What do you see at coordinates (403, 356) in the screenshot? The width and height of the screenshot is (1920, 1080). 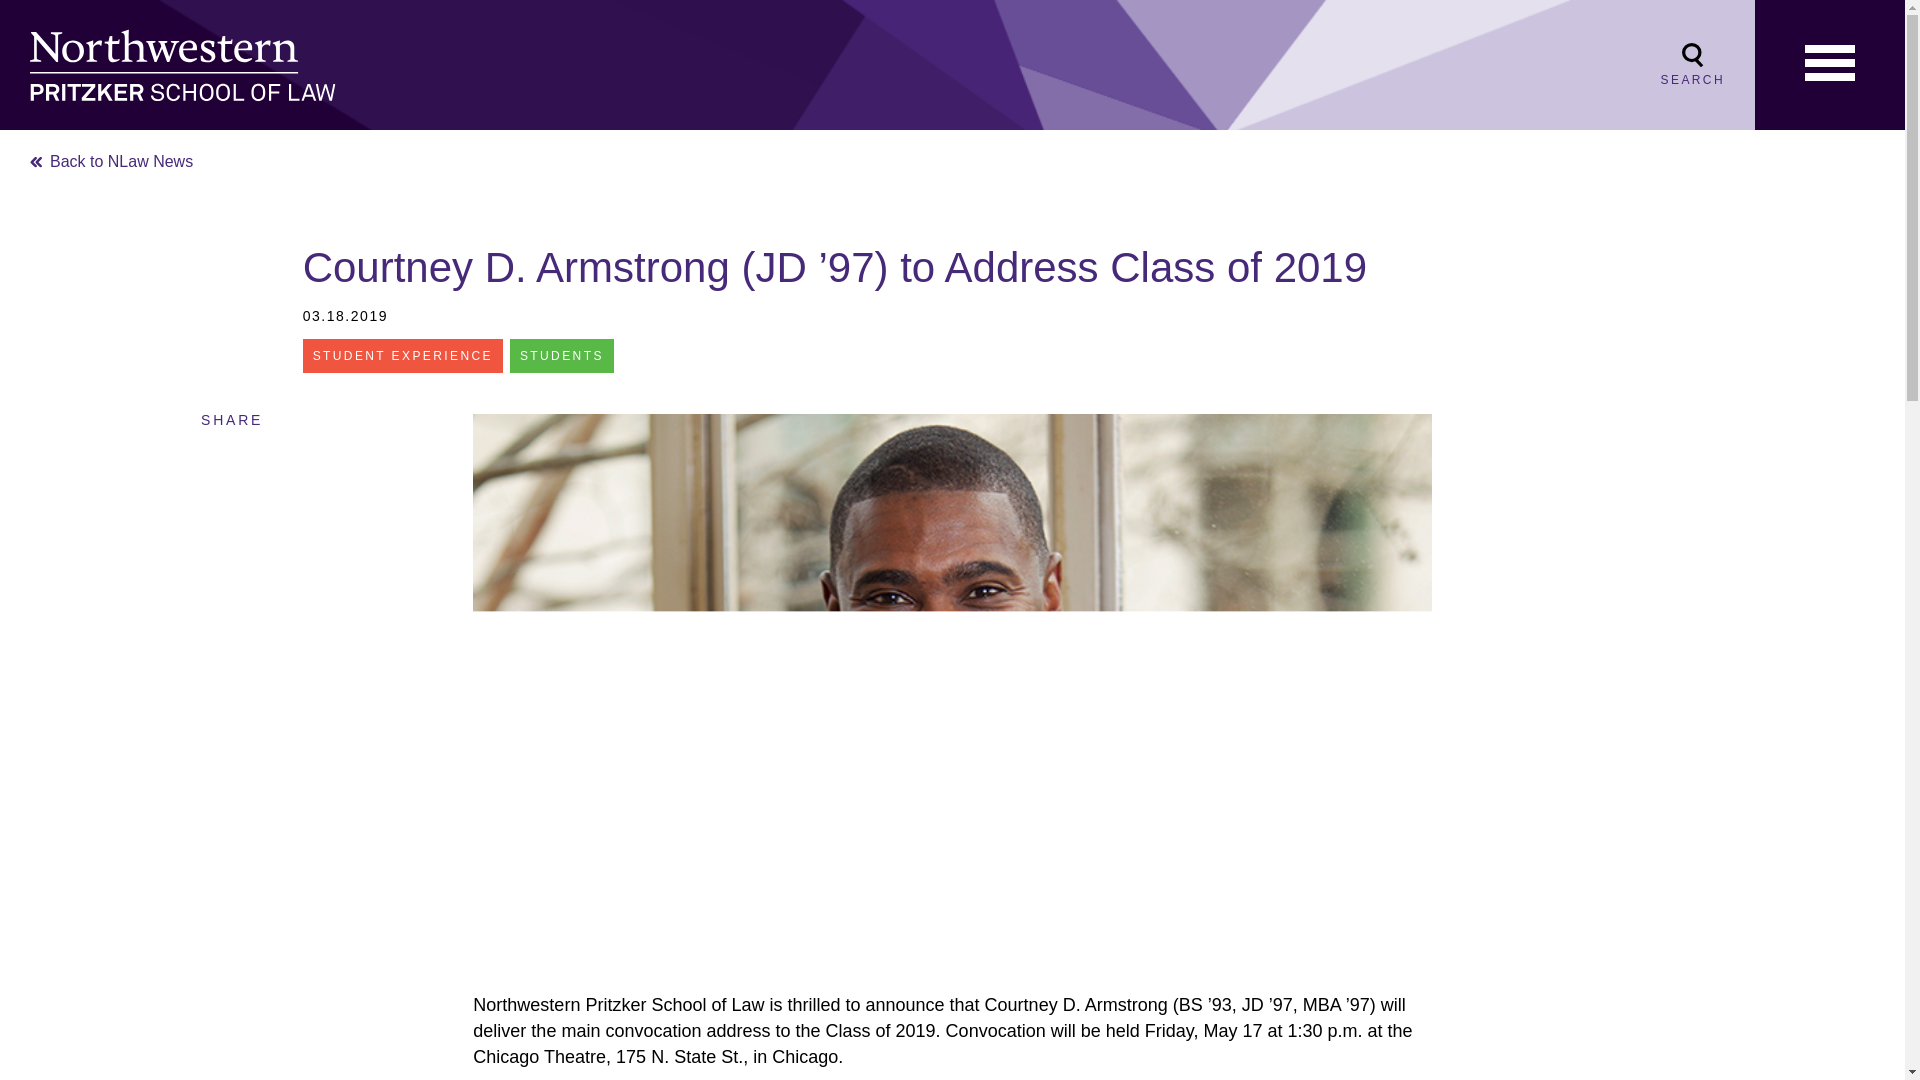 I see `STUDENT EXPERIENCE` at bounding box center [403, 356].